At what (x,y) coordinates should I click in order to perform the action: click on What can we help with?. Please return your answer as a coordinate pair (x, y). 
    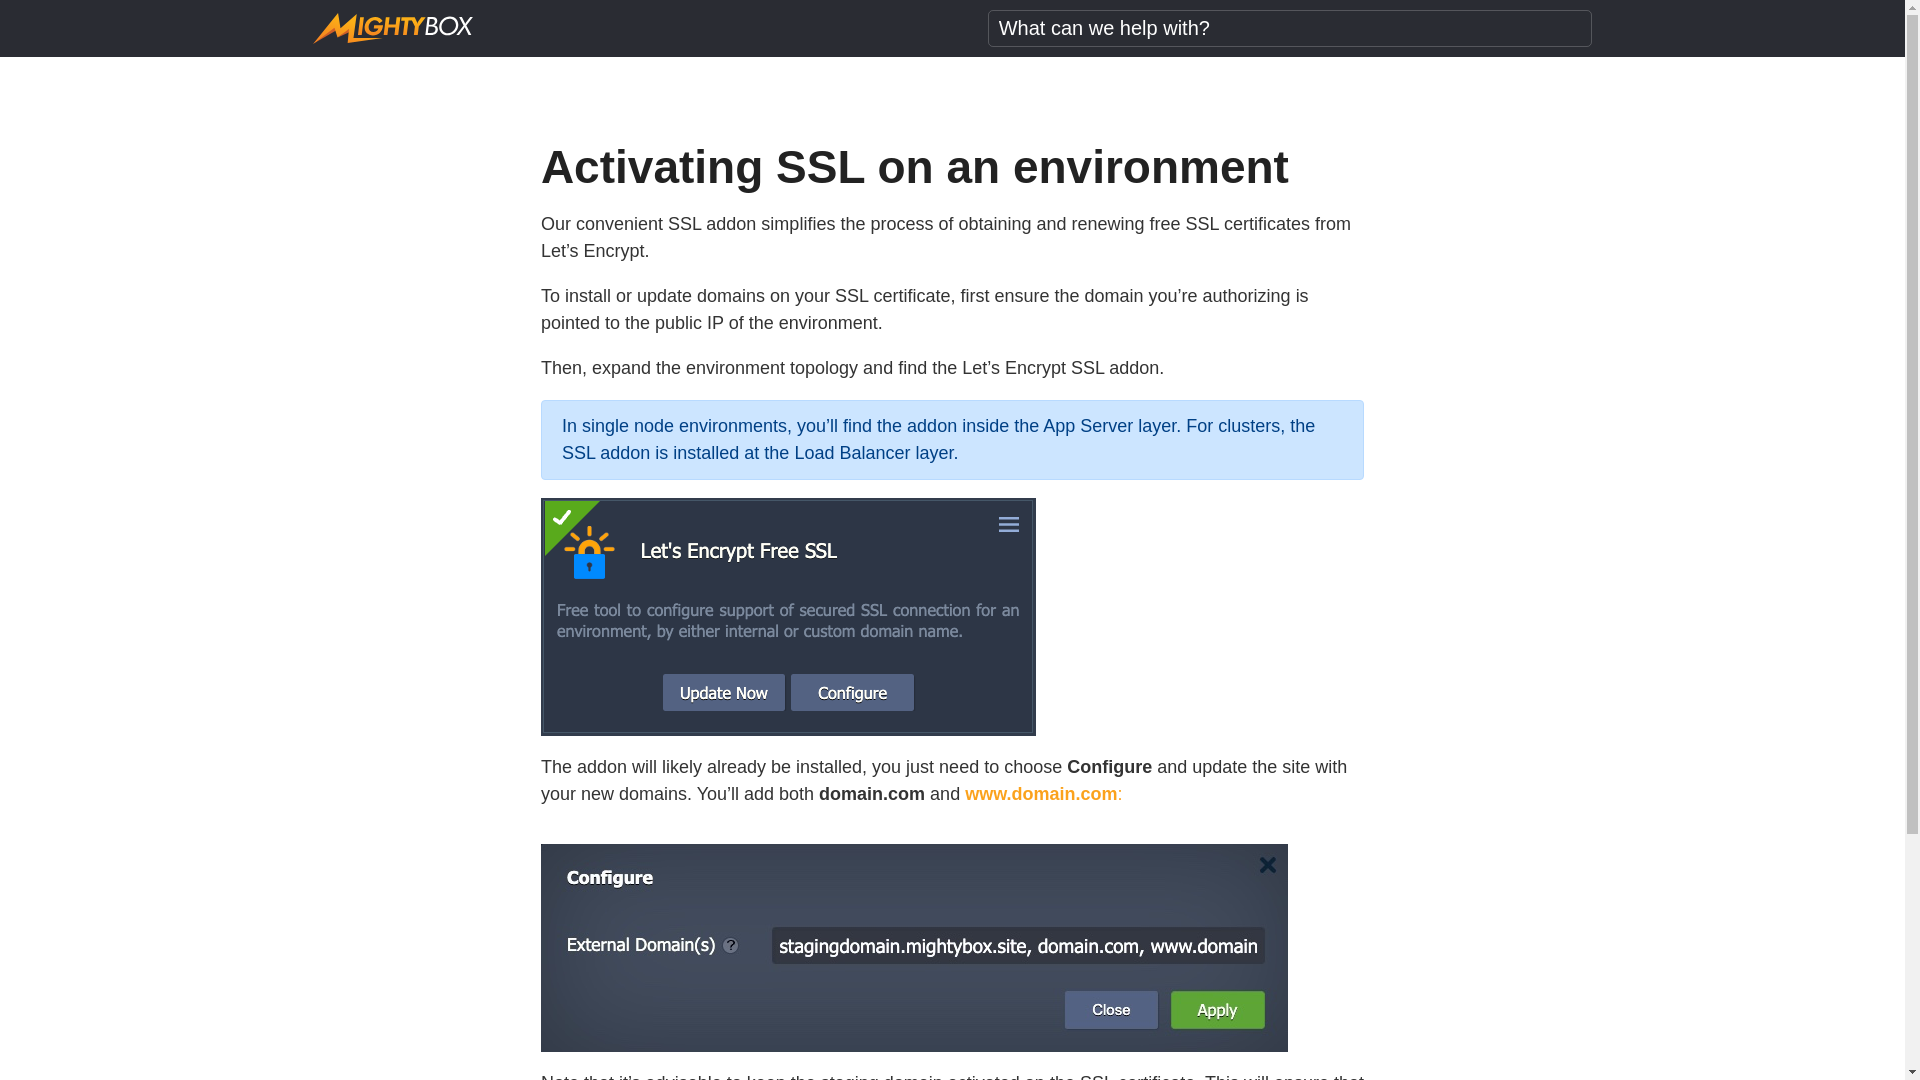
    Looking at the image, I should click on (1290, 28).